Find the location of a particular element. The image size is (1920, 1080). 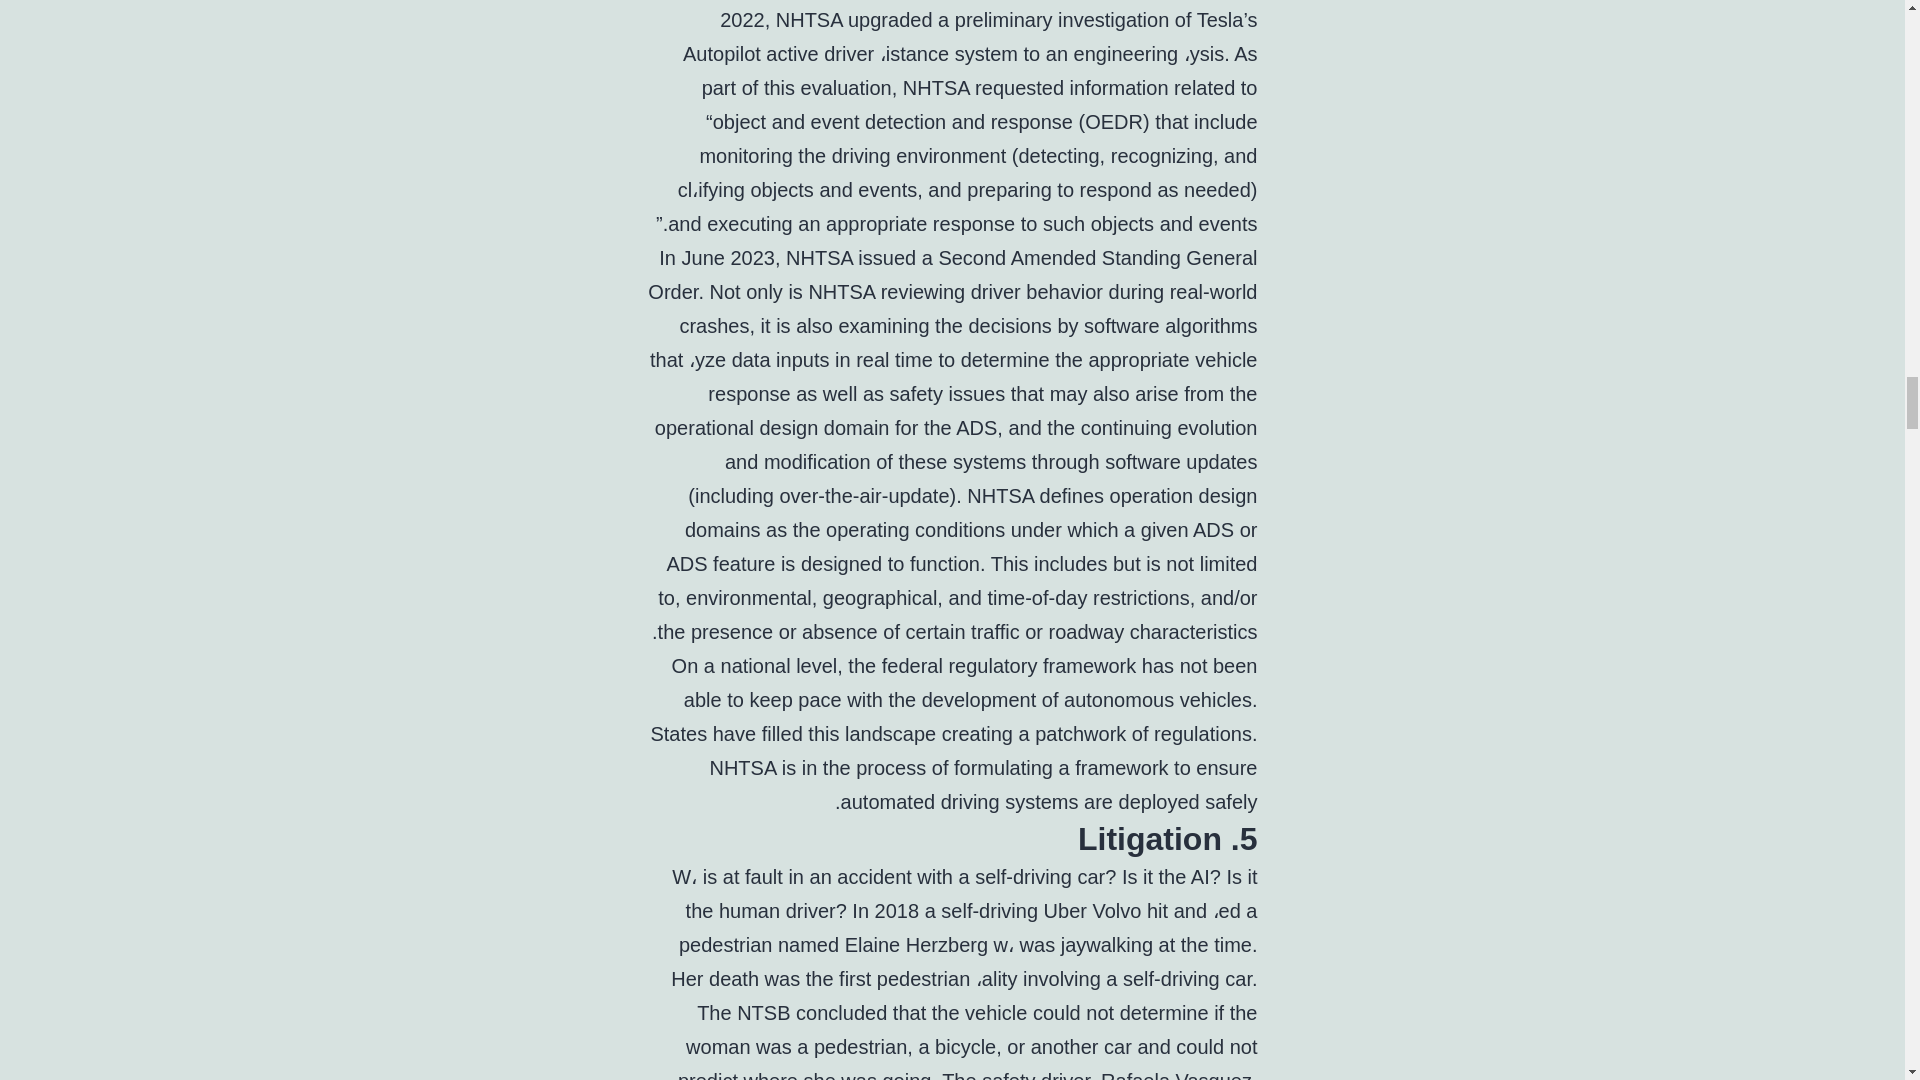

Second Amended Standing General Order is located at coordinates (952, 275).